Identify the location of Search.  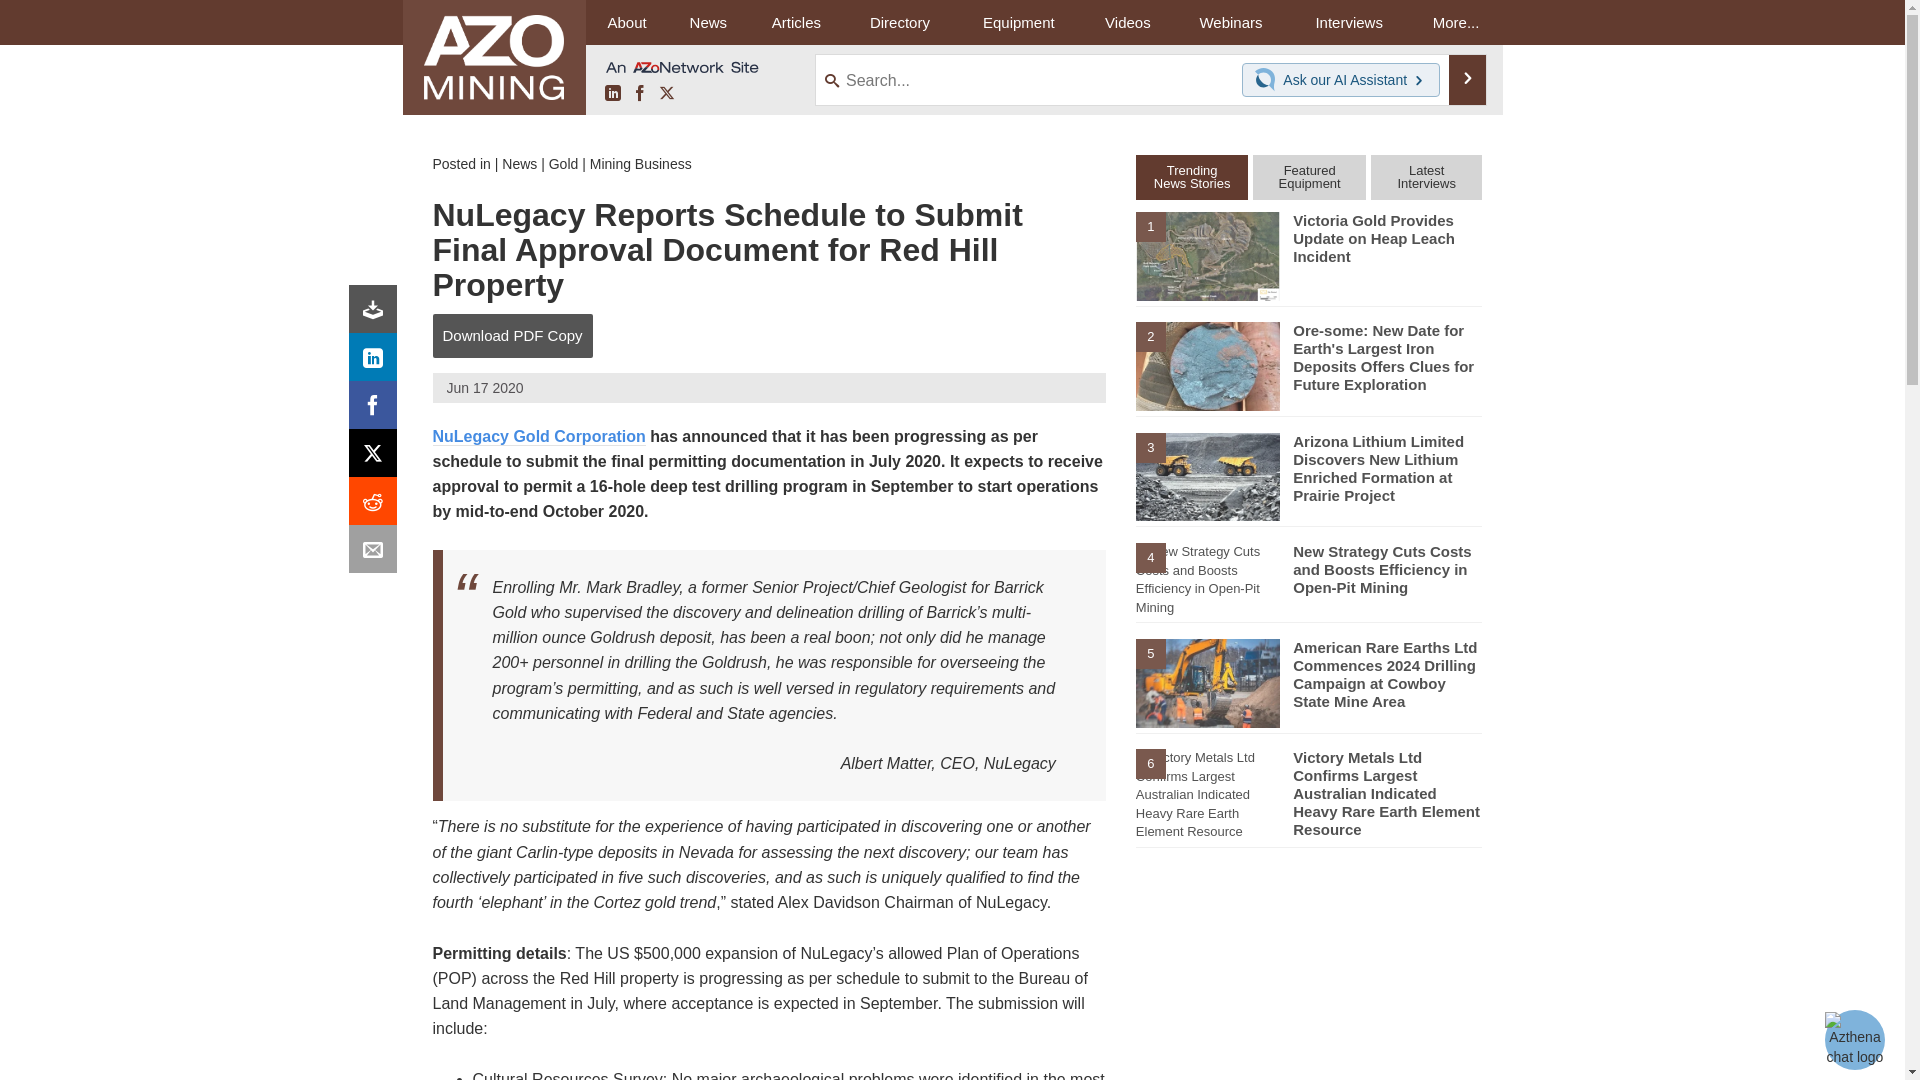
(1468, 80).